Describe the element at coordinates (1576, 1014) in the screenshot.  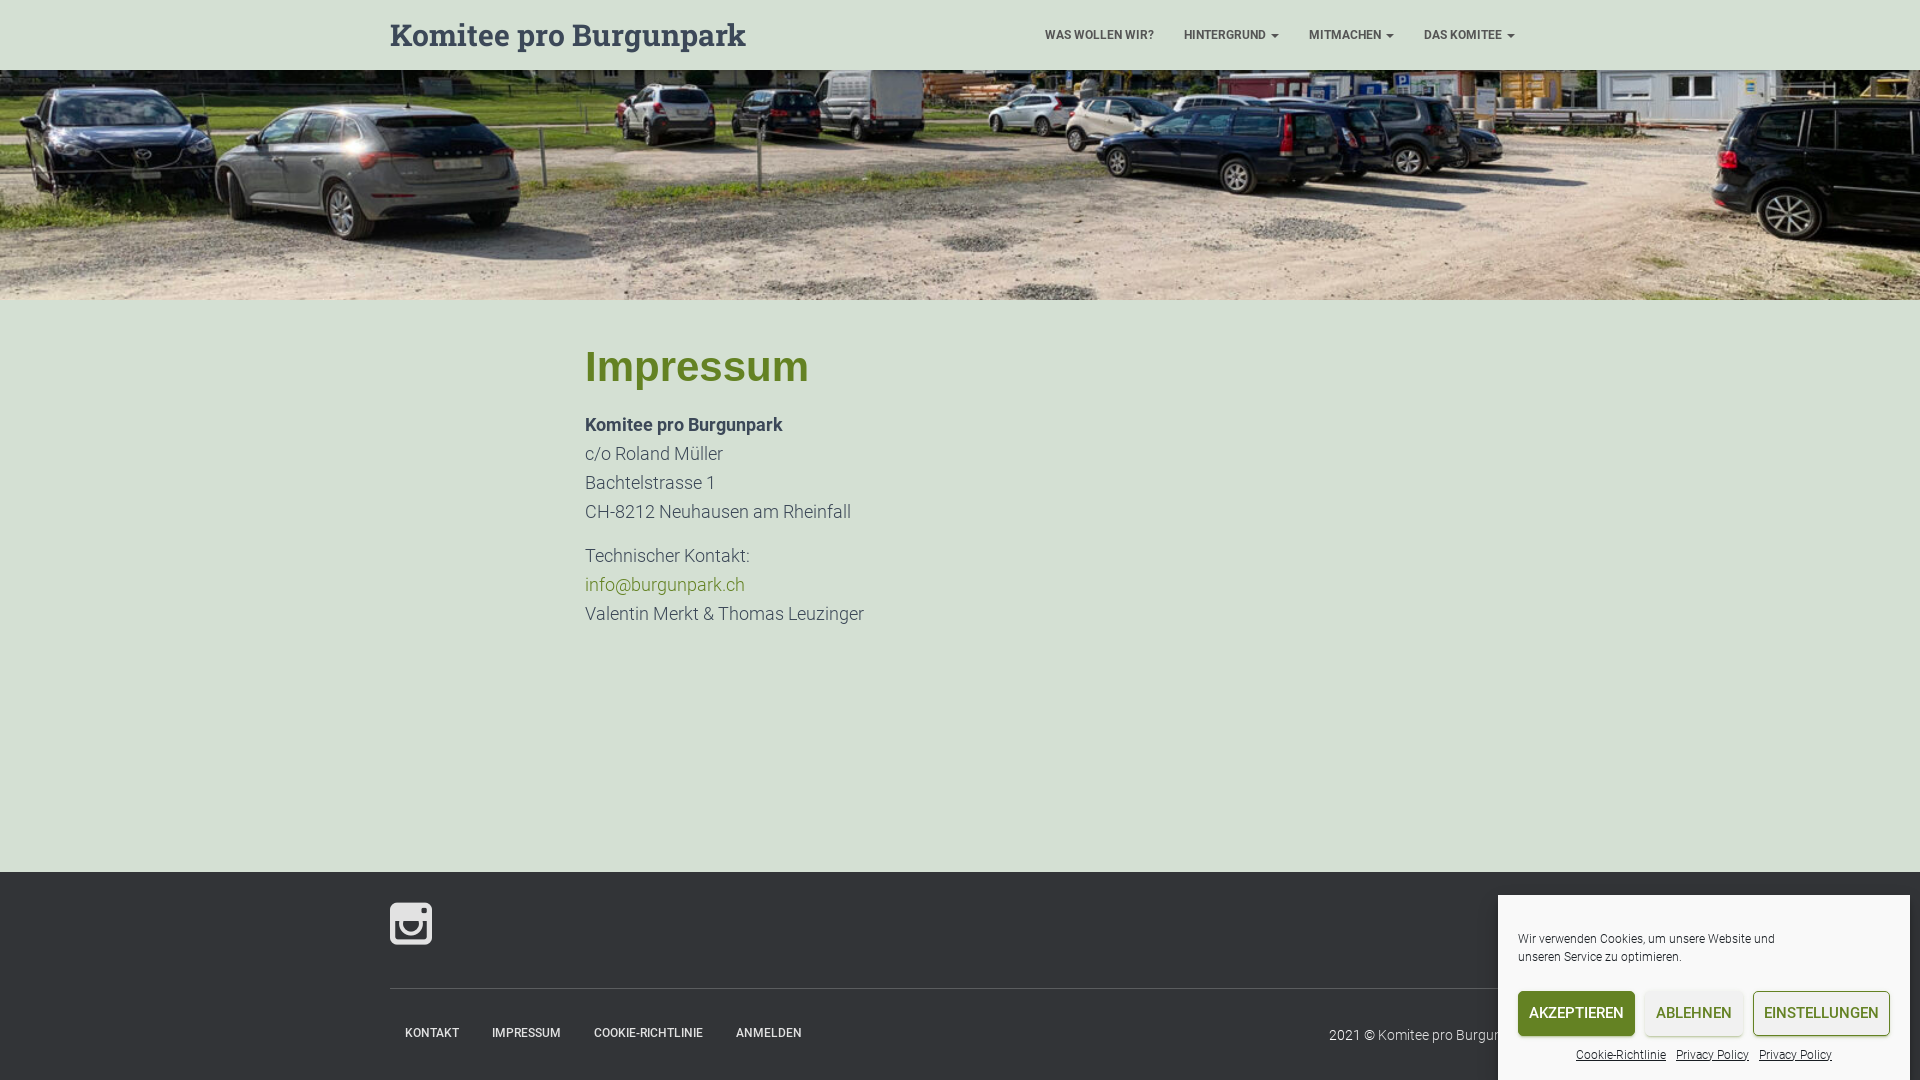
I see `AKZEPTIEREN` at that location.